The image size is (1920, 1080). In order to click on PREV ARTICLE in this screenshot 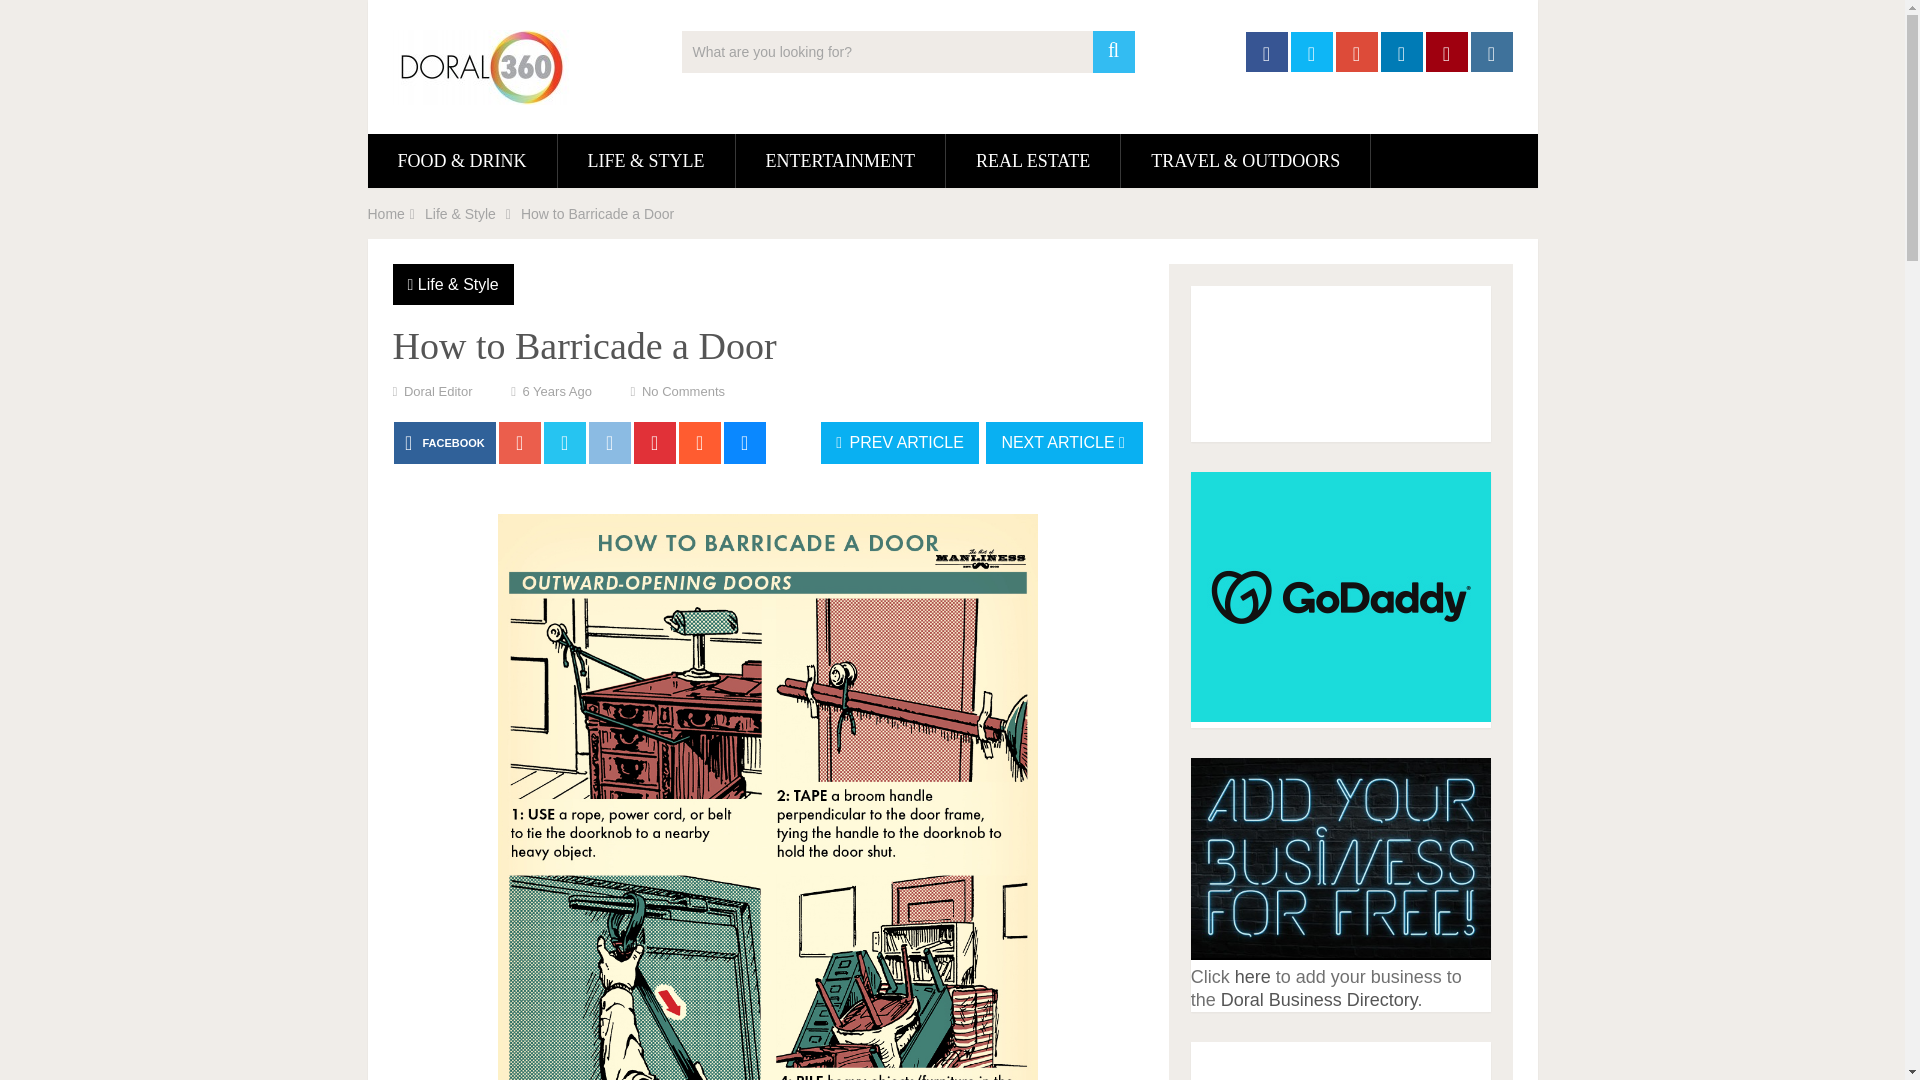, I will do `click(900, 443)`.